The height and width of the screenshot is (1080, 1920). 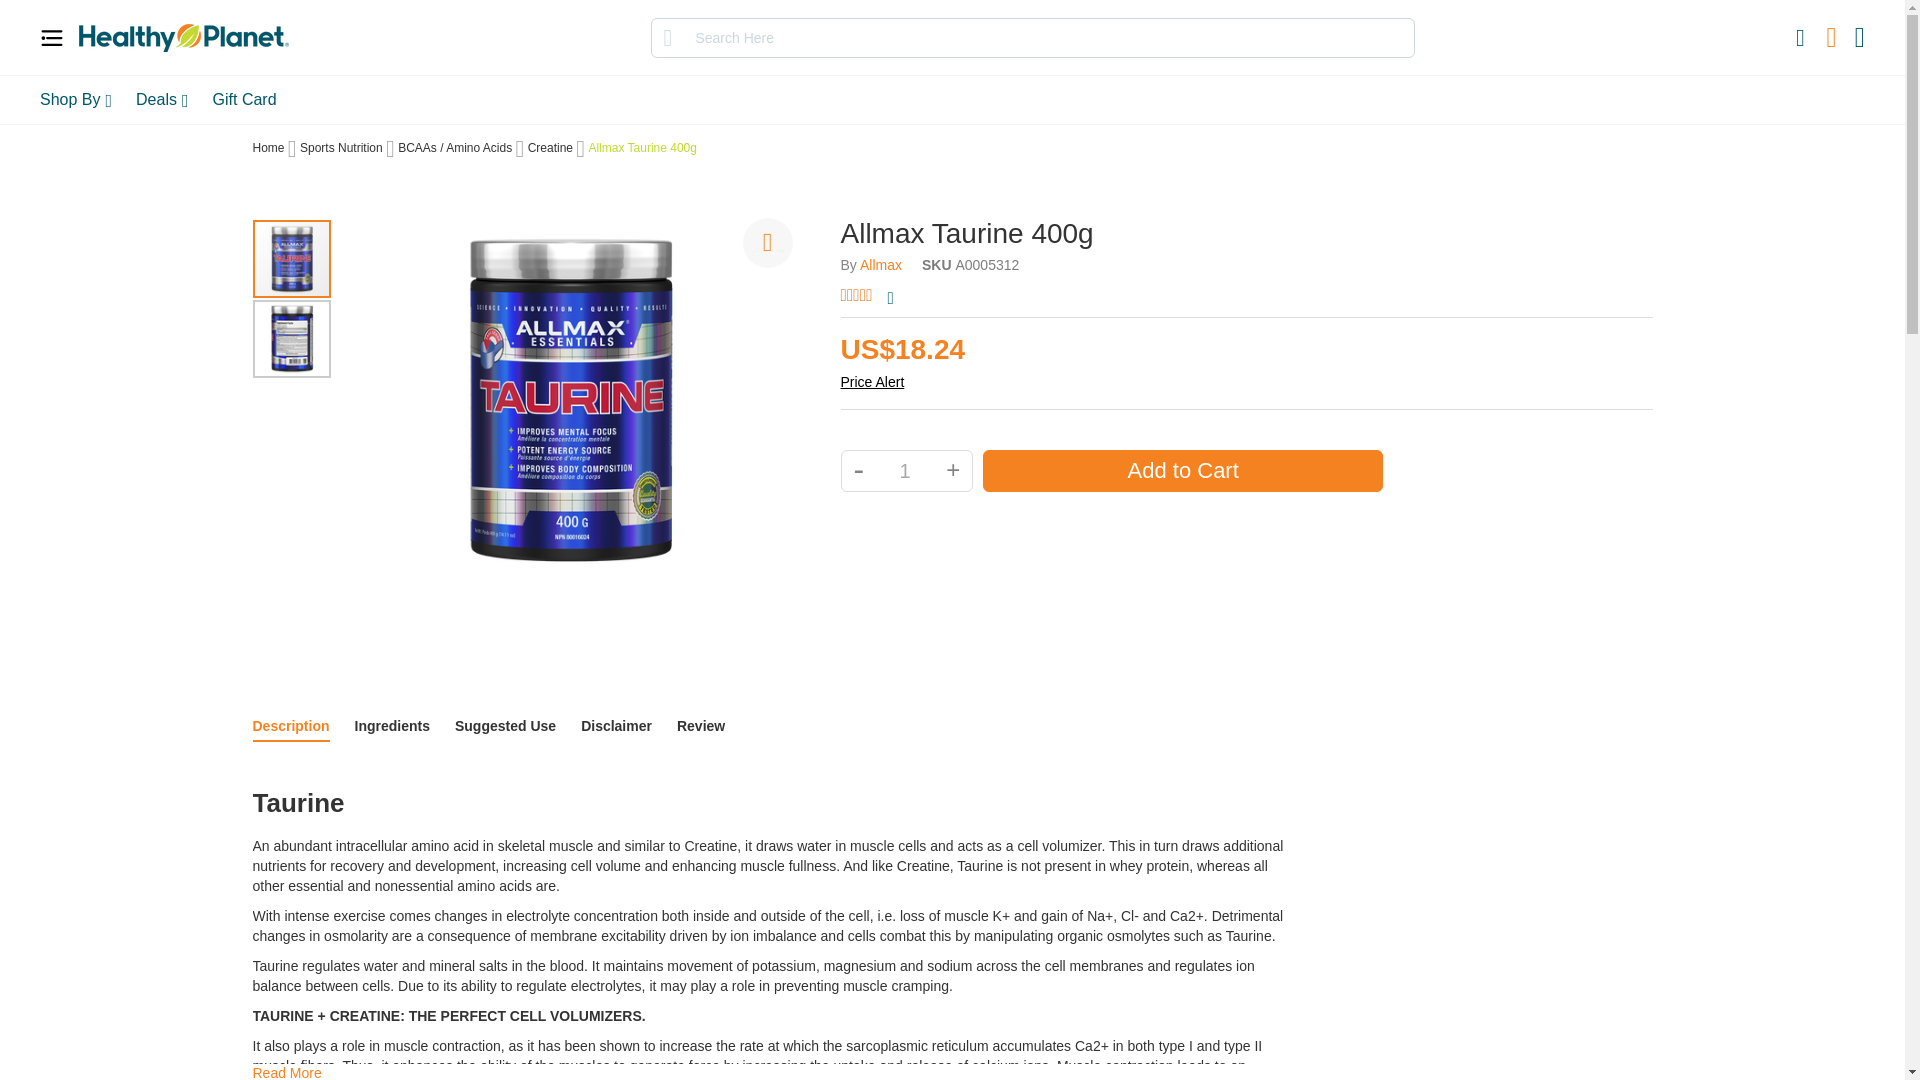 I want to click on Go to Home Page, so click(x=268, y=148).